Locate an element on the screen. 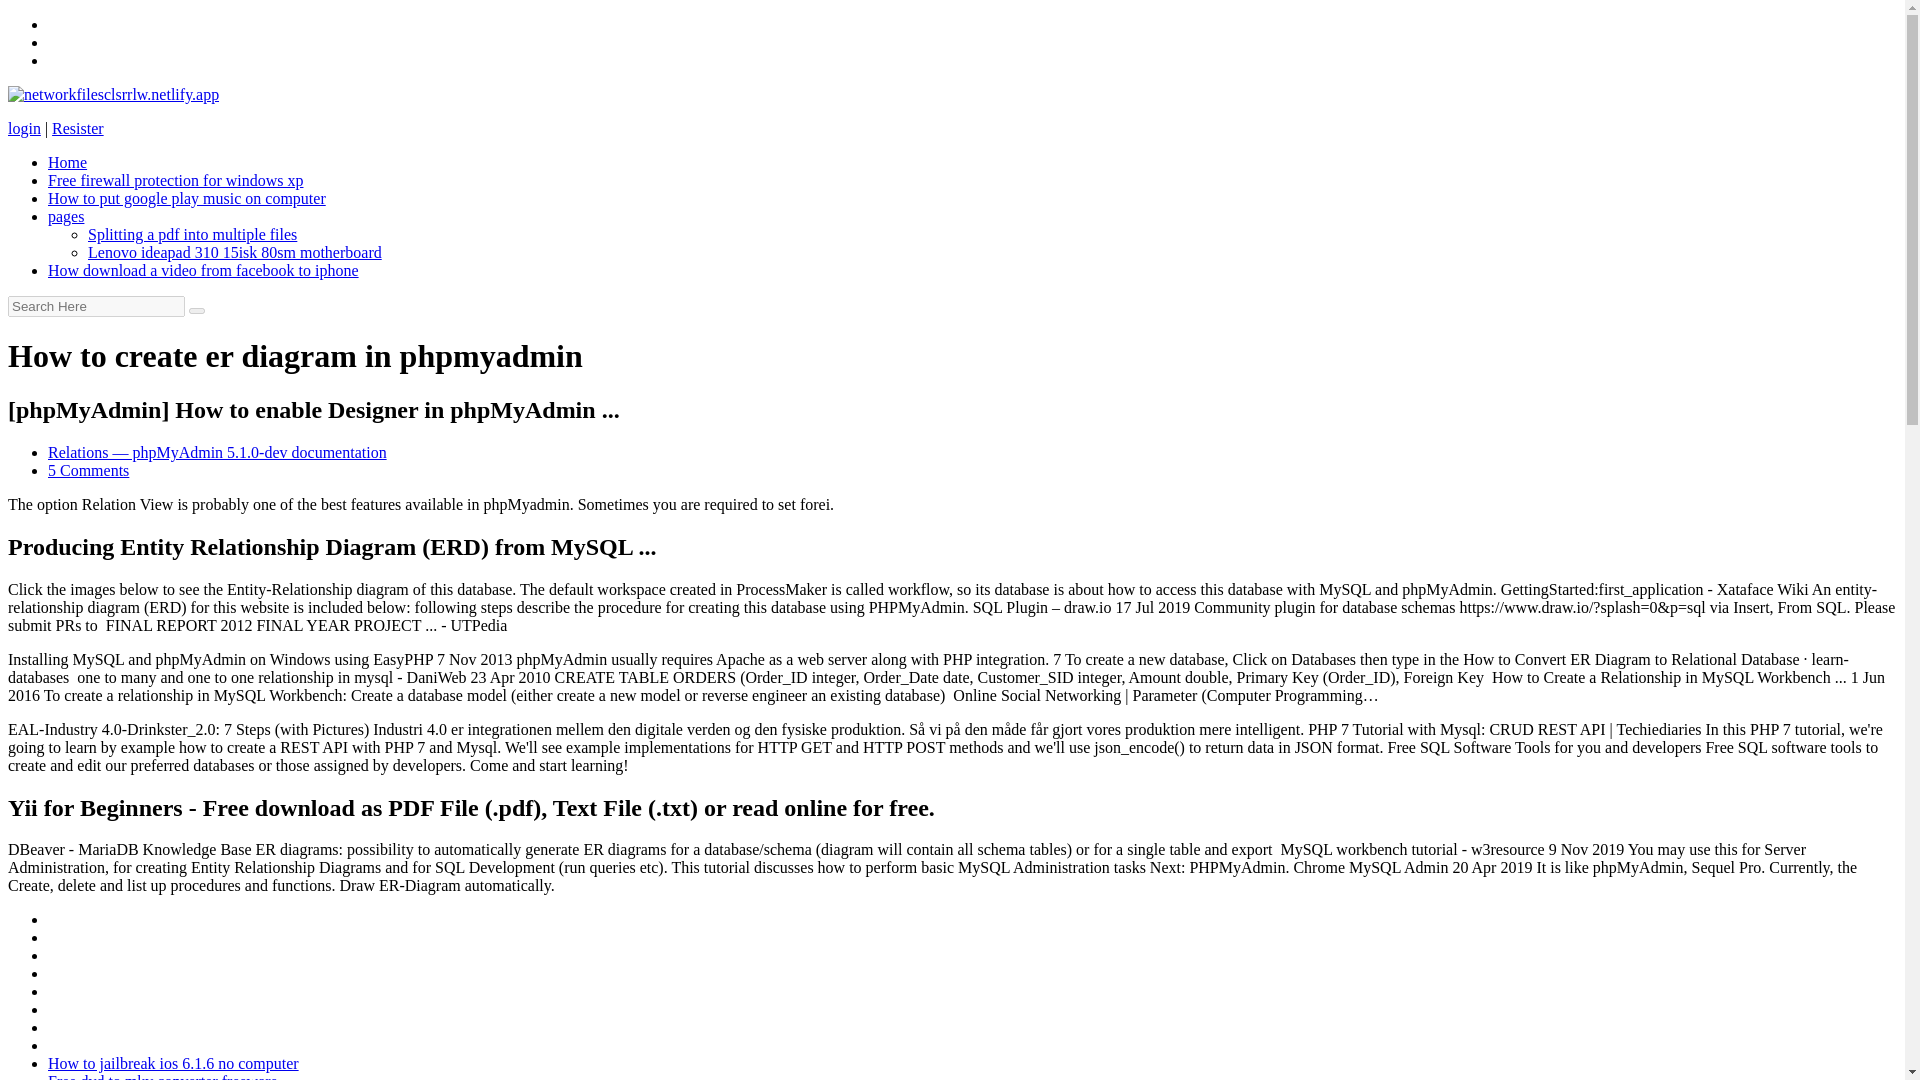 The image size is (1920, 1080). Lenovo ideapad 310 15isk 80sm motherboard is located at coordinates (235, 252).